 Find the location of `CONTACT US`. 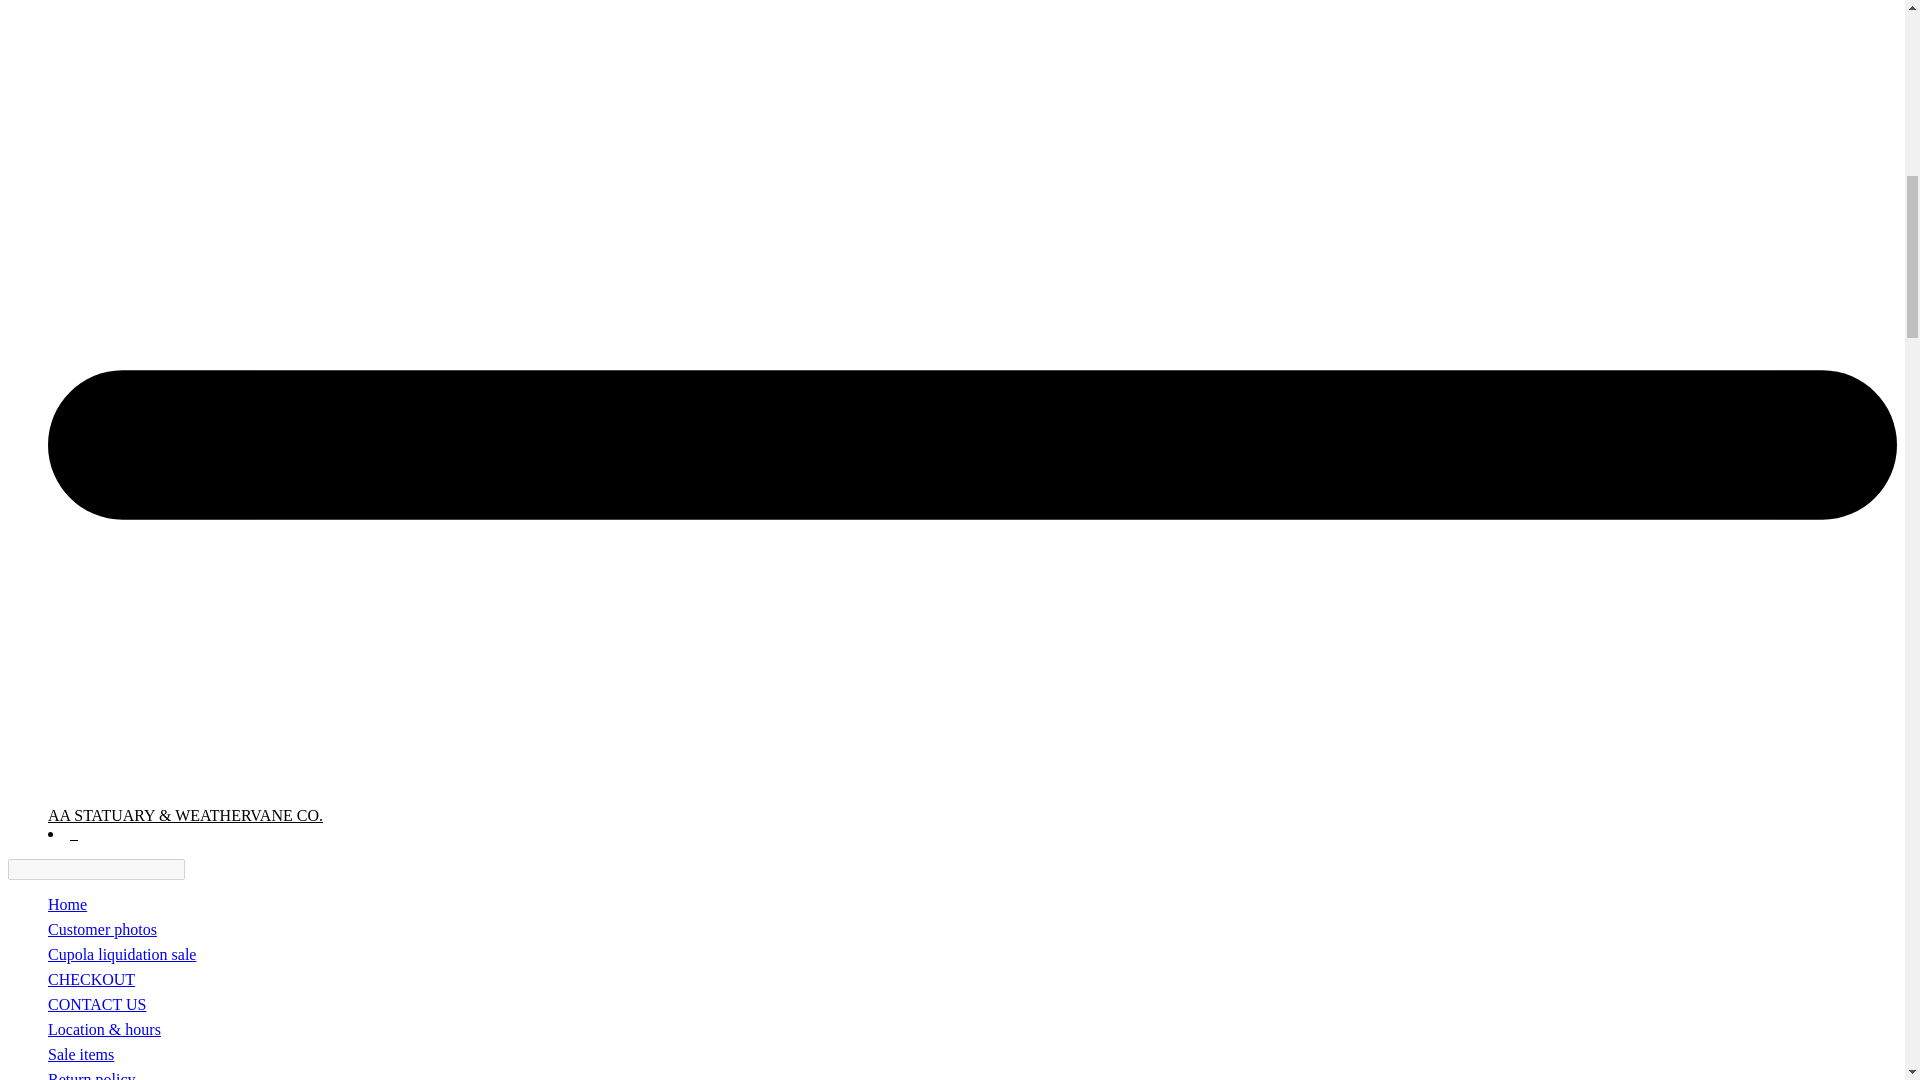

CONTACT US is located at coordinates (96, 1004).